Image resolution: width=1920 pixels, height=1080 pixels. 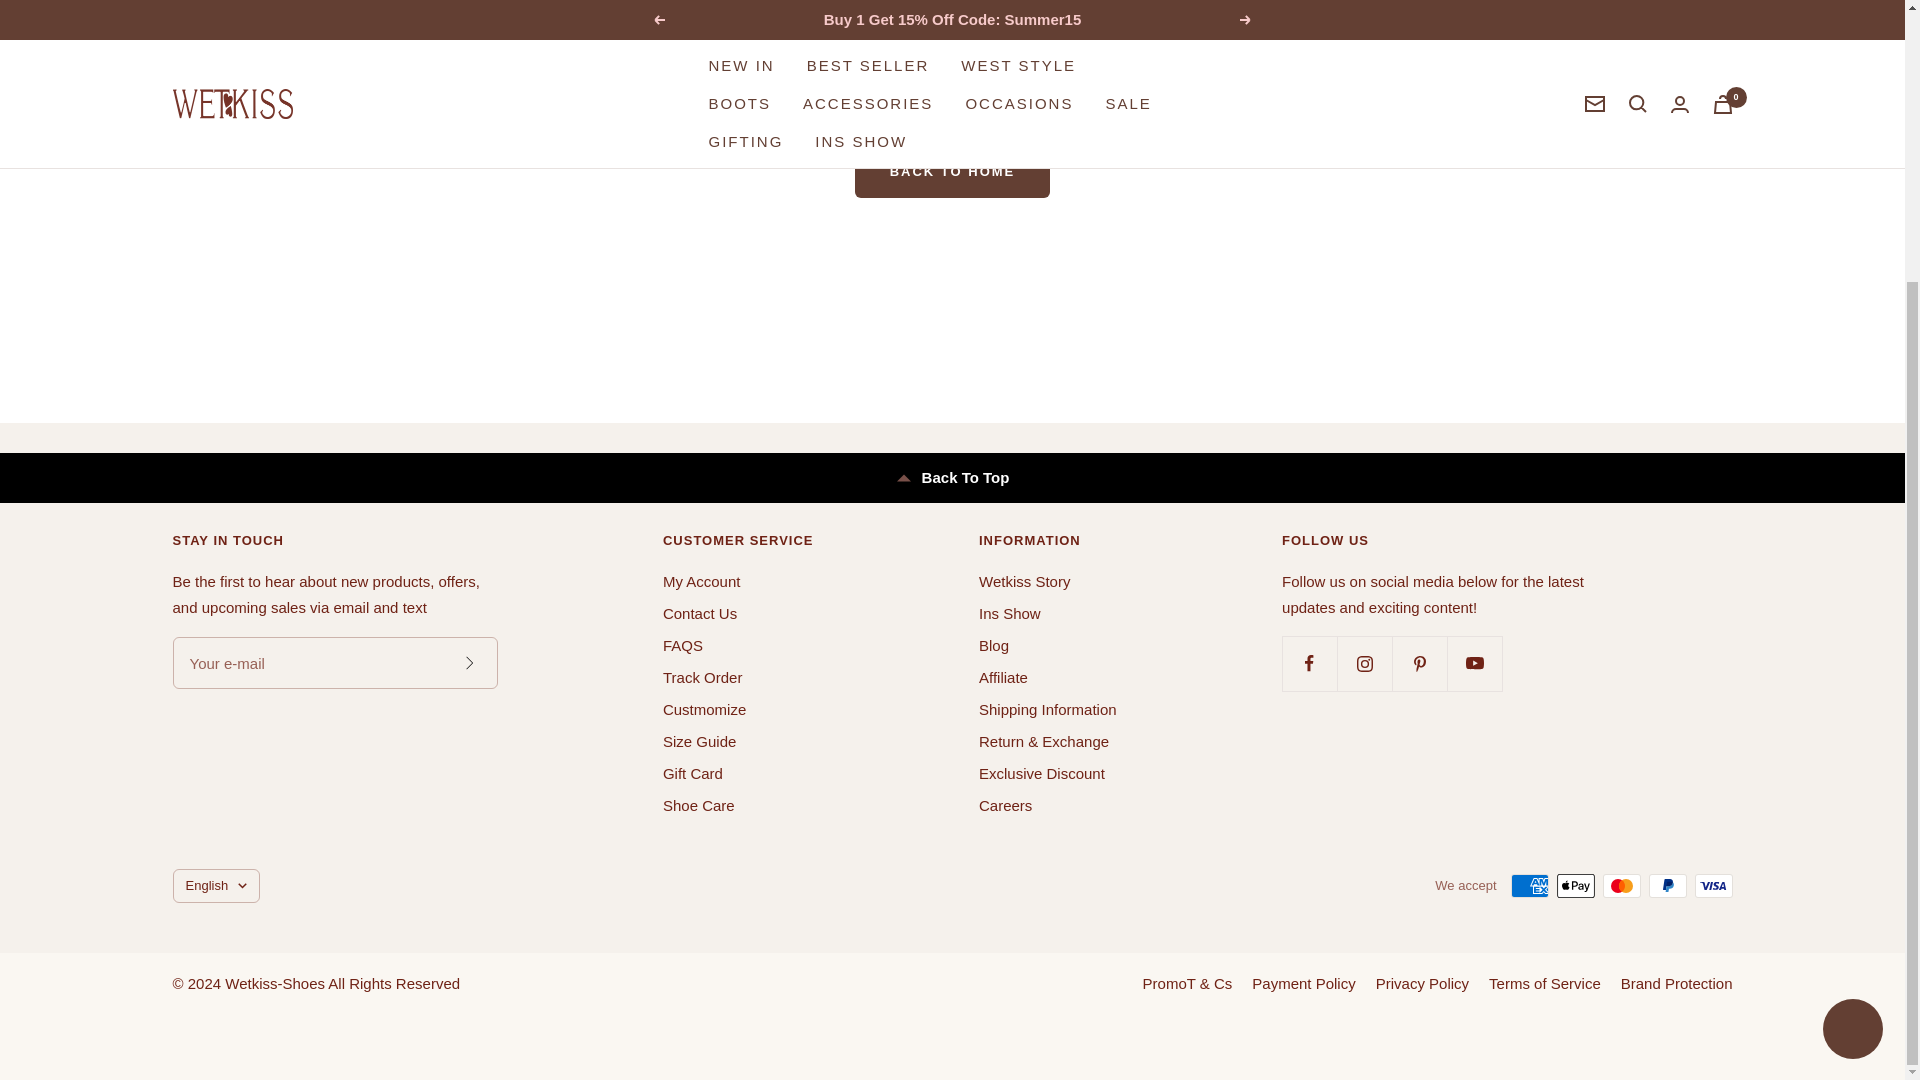 What do you see at coordinates (702, 582) in the screenshot?
I see `My Account` at bounding box center [702, 582].